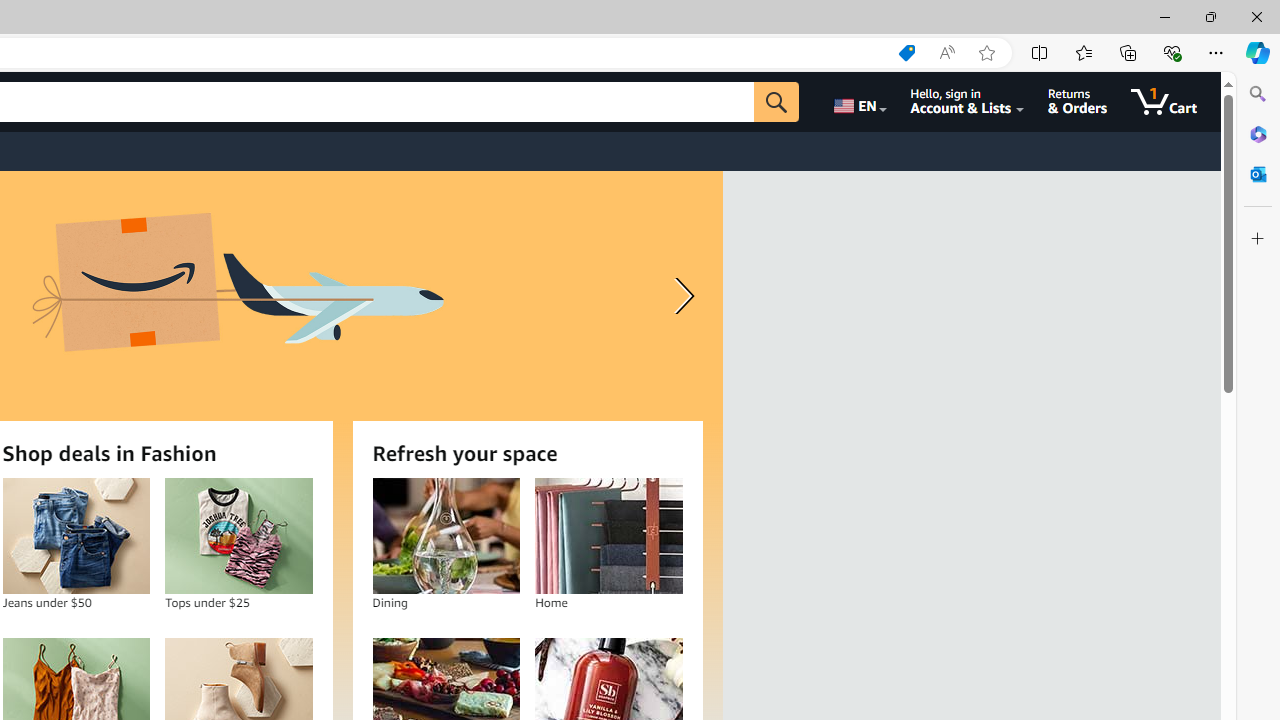 Image resolution: width=1280 pixels, height=720 pixels. What do you see at coordinates (1078, 102) in the screenshot?
I see `Returns & Orders` at bounding box center [1078, 102].